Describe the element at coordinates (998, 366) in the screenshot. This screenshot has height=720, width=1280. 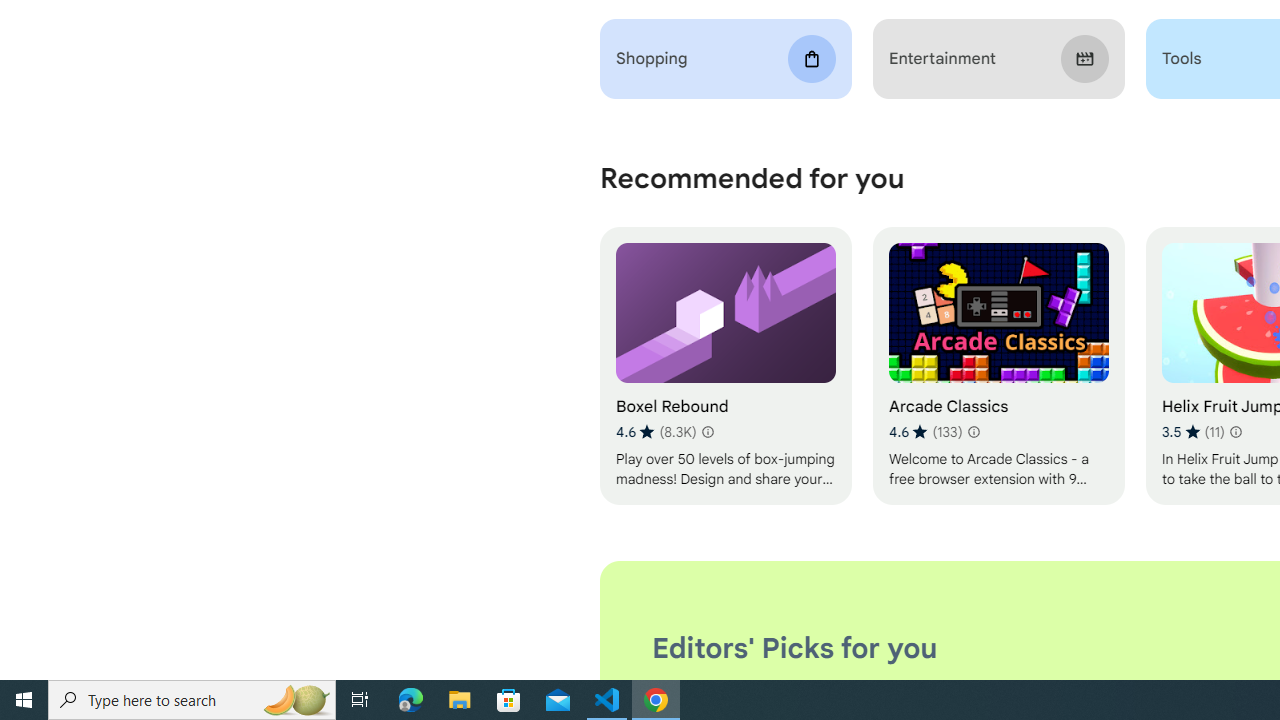
I see `Arcade Classics` at that location.